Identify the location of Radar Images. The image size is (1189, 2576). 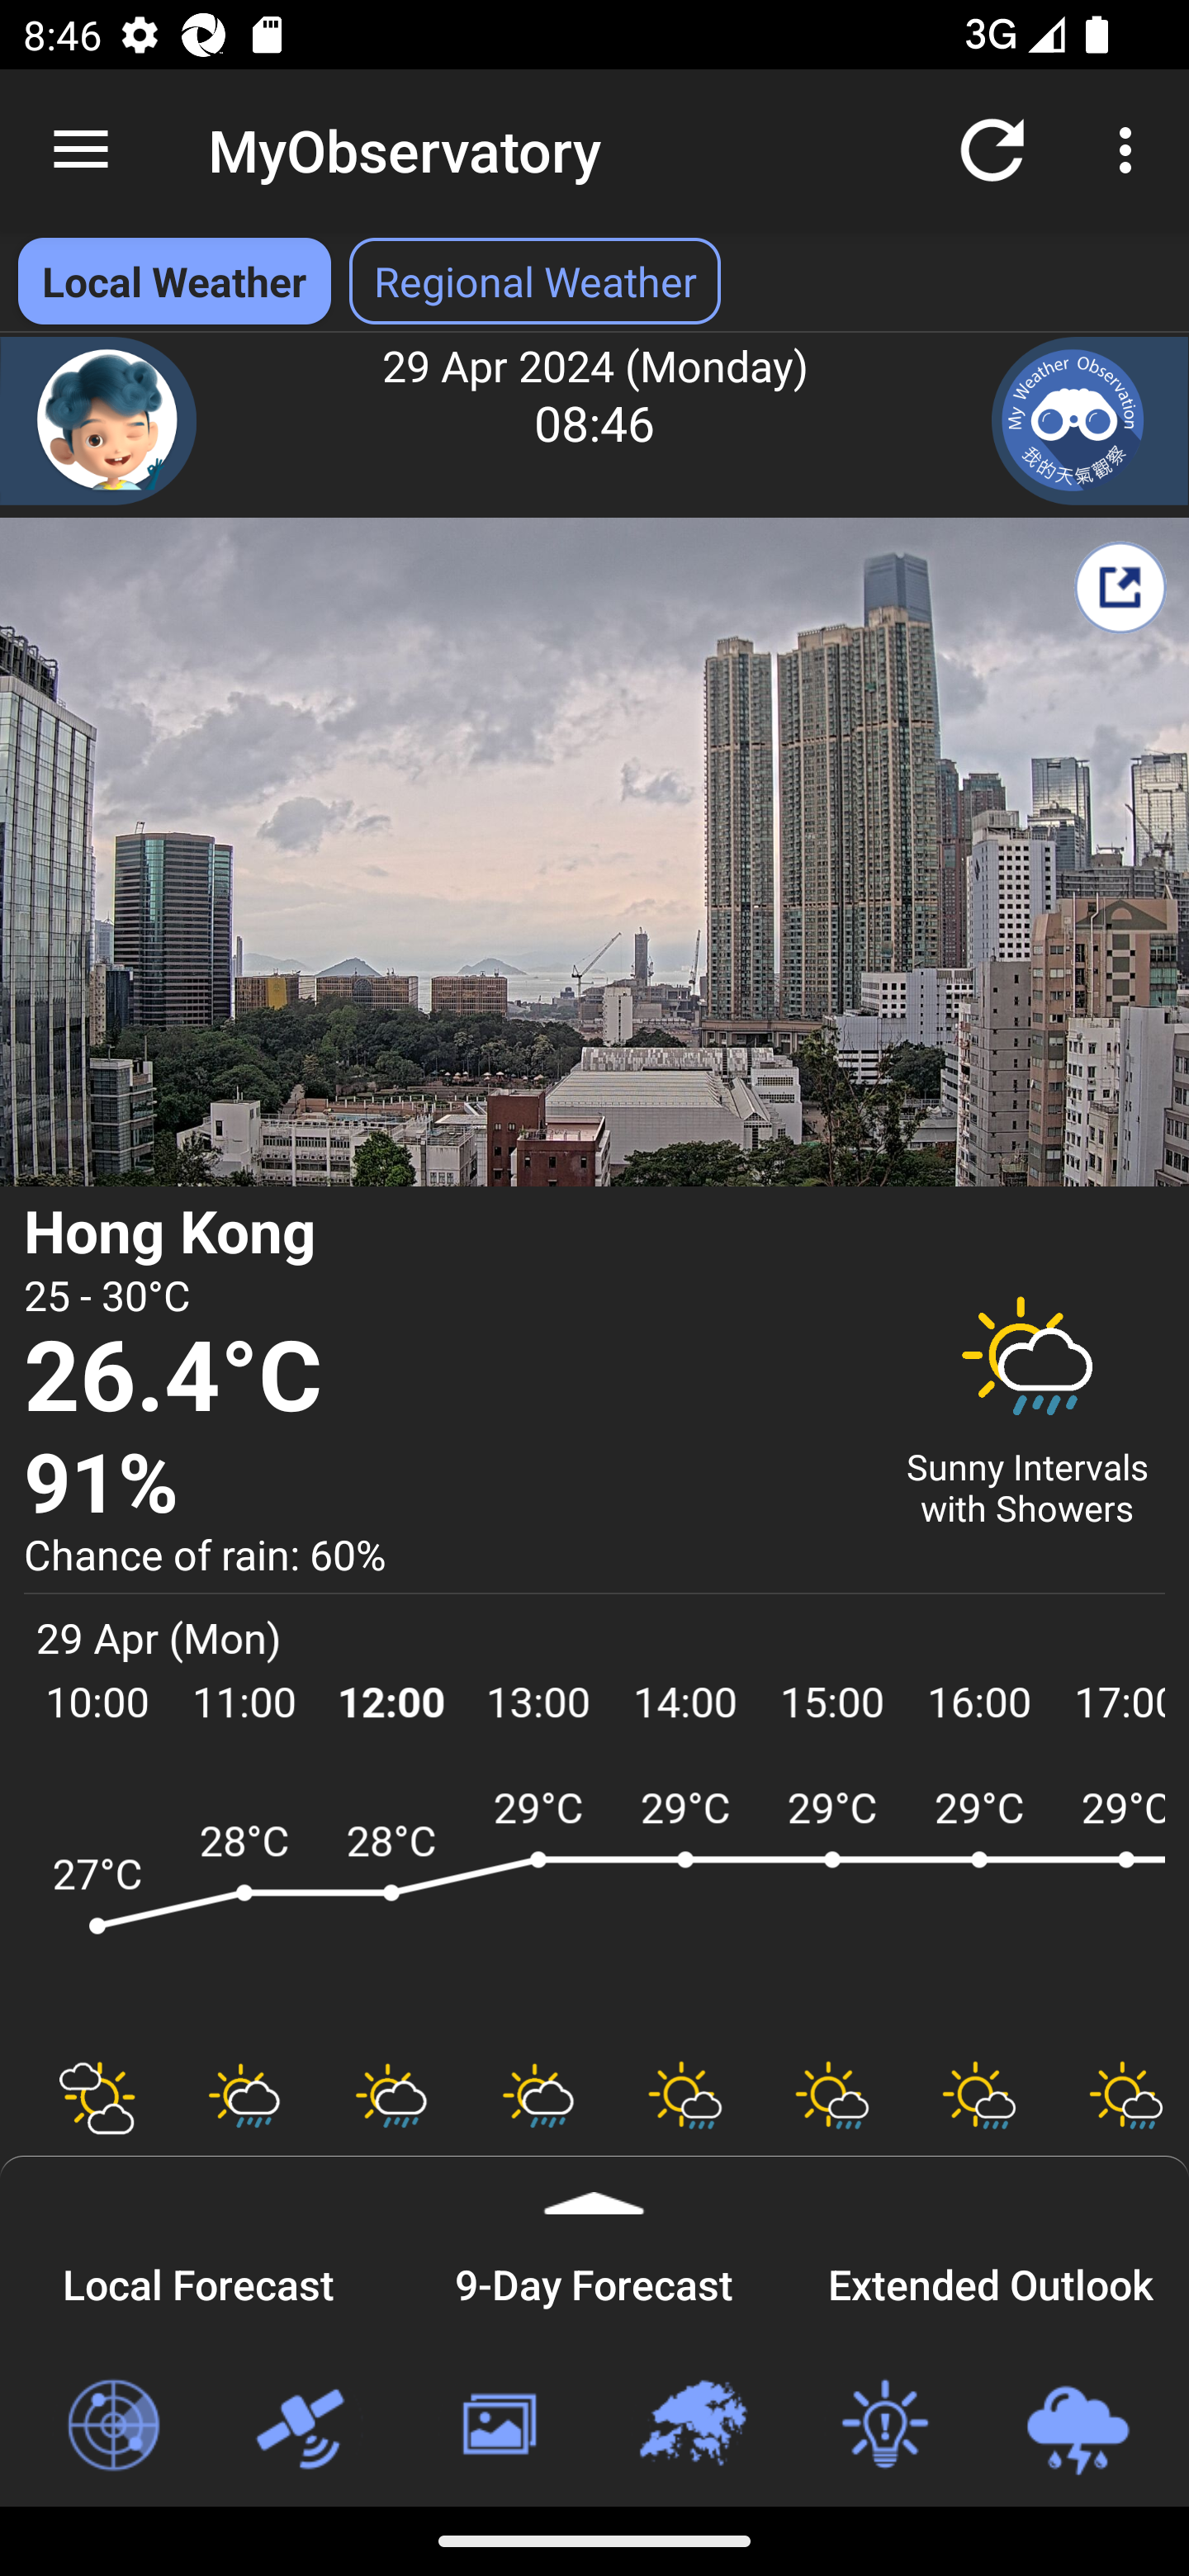
(112, 2426).